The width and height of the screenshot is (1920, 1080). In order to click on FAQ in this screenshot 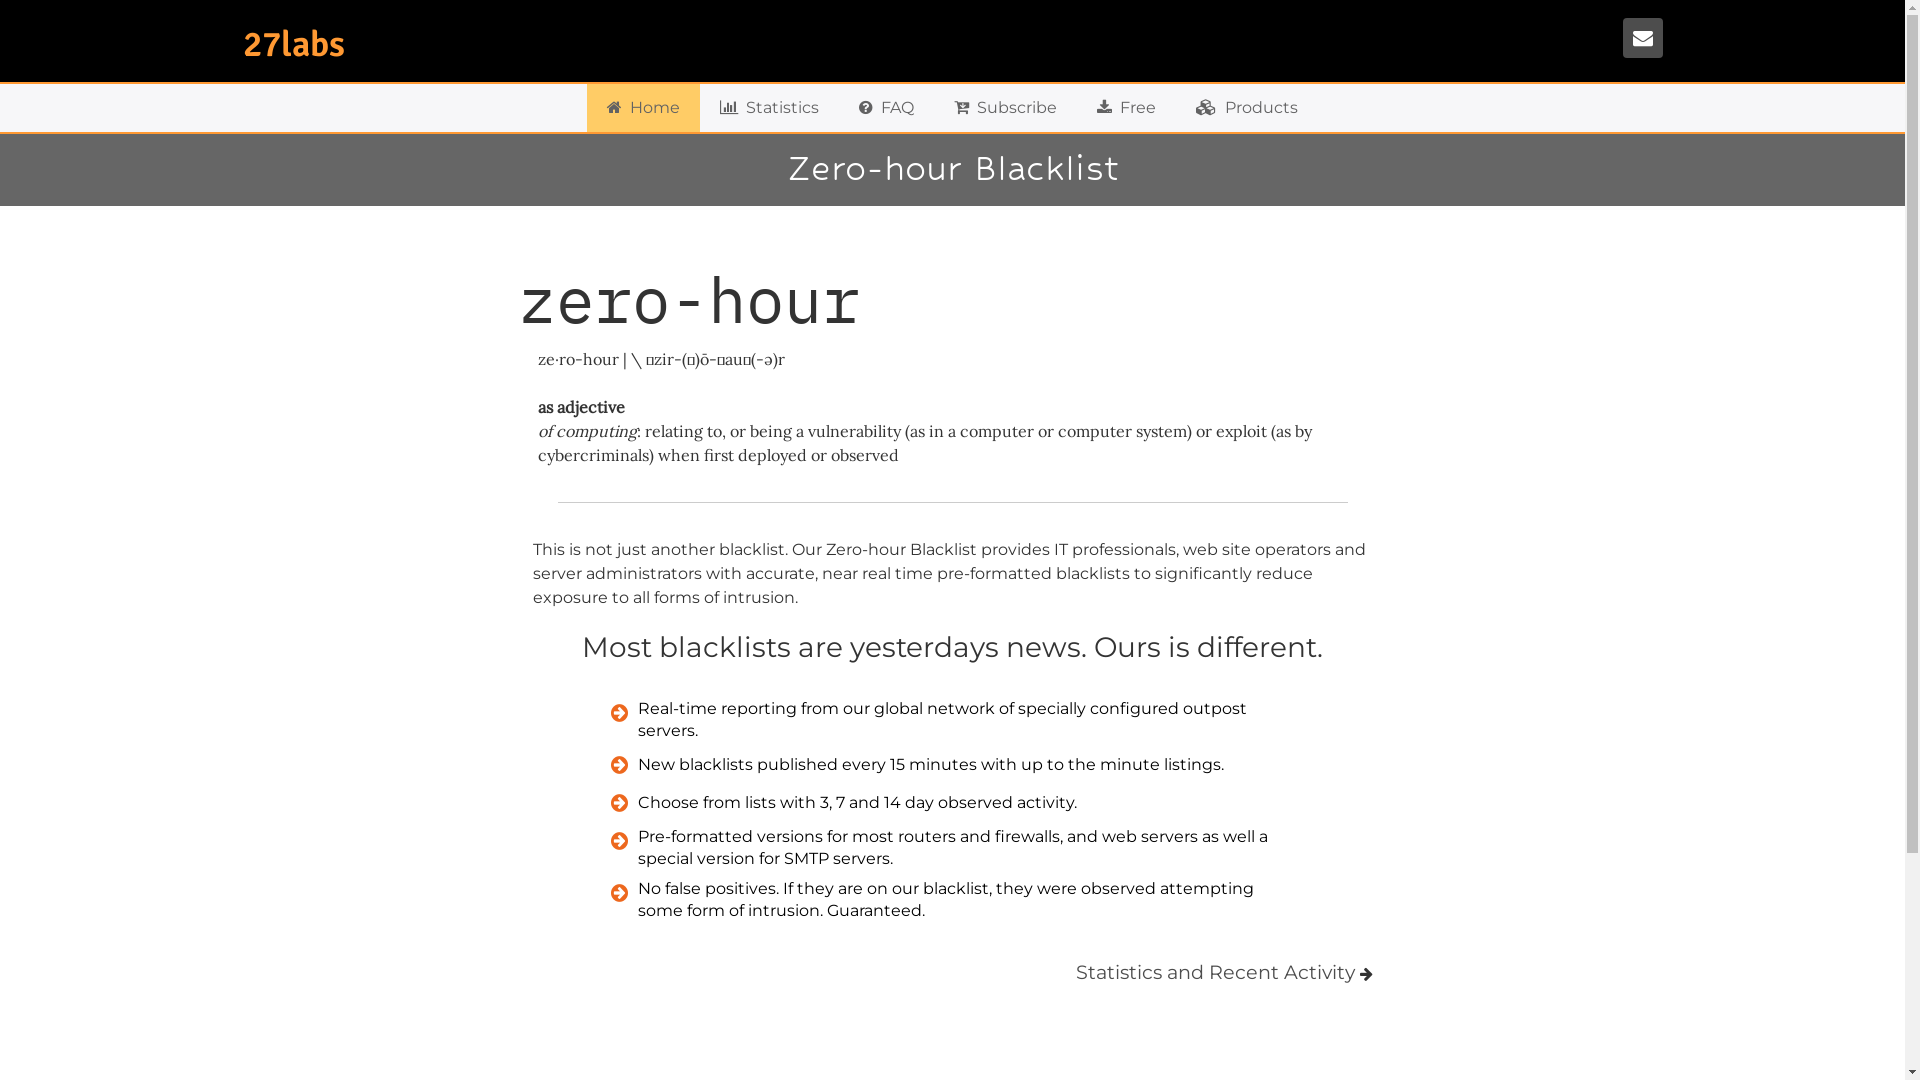, I will do `click(886, 108)`.